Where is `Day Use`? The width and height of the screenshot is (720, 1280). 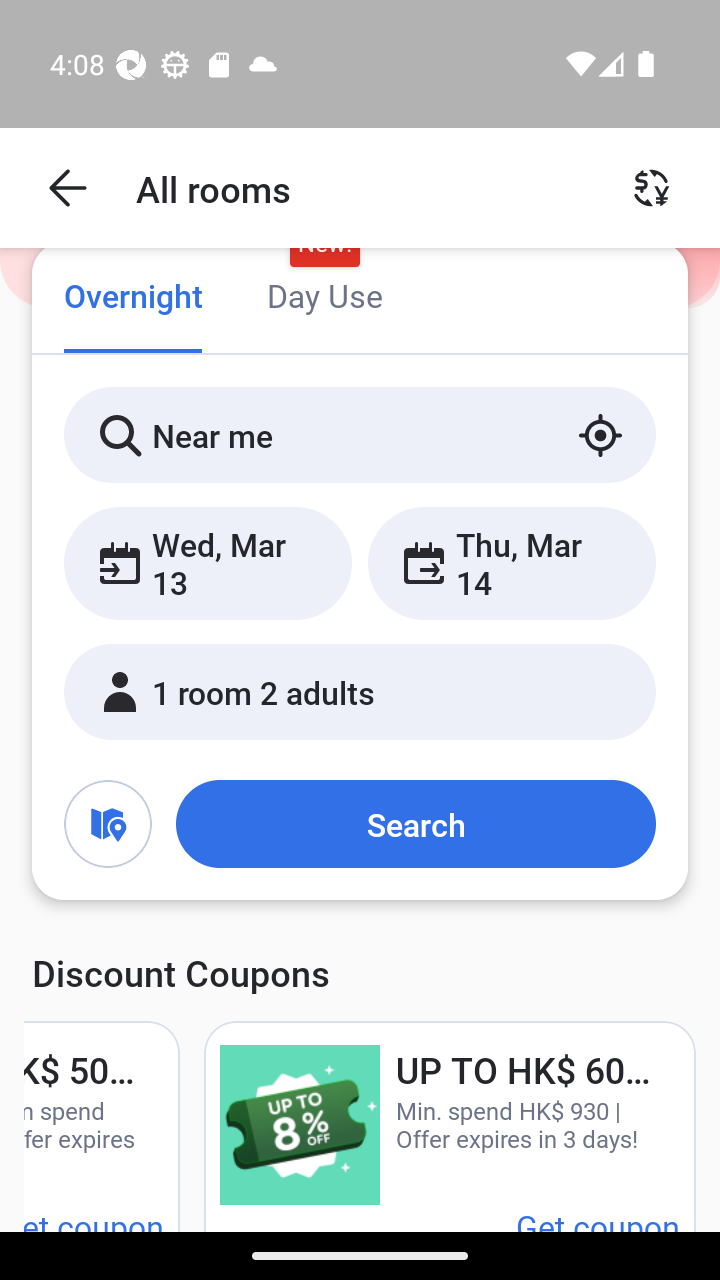 Day Use is located at coordinates (324, 298).